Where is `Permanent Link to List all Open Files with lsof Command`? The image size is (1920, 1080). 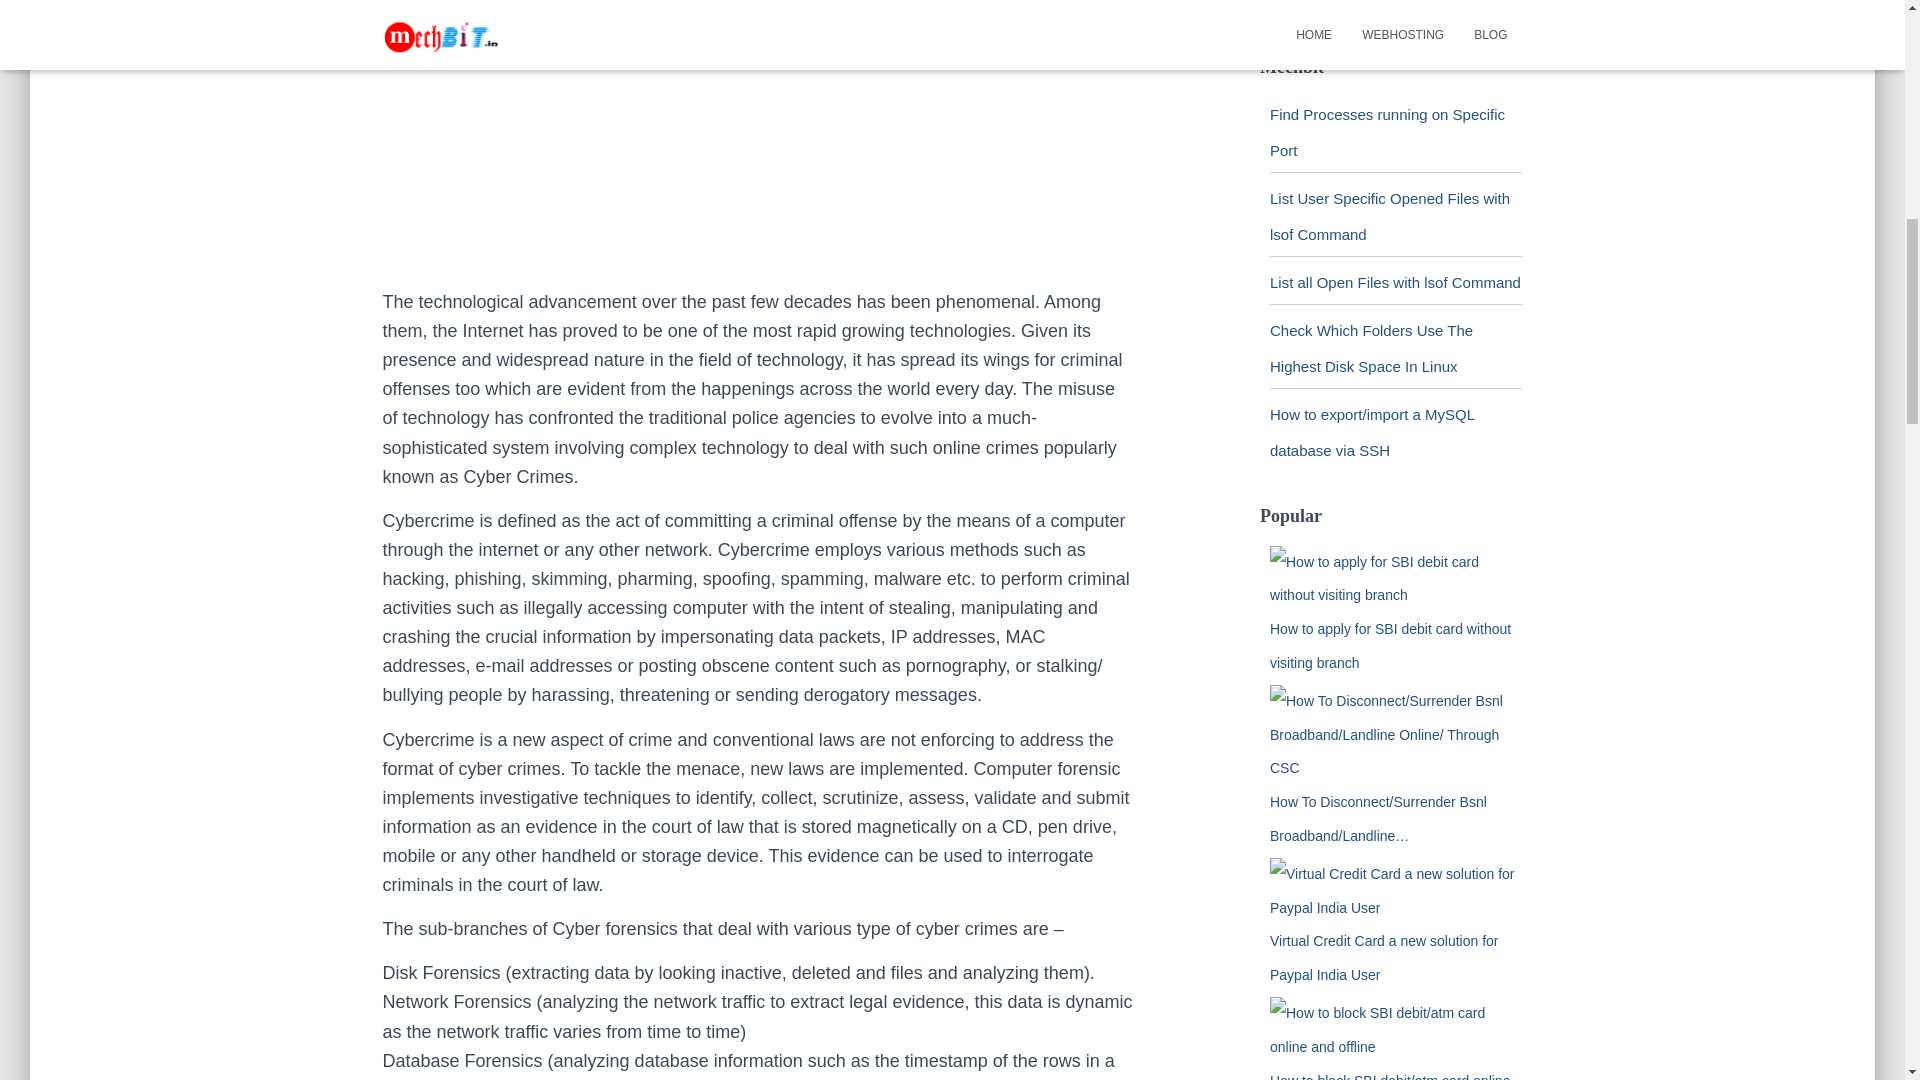 Permanent Link to List all Open Files with lsof Command is located at coordinates (1394, 282).